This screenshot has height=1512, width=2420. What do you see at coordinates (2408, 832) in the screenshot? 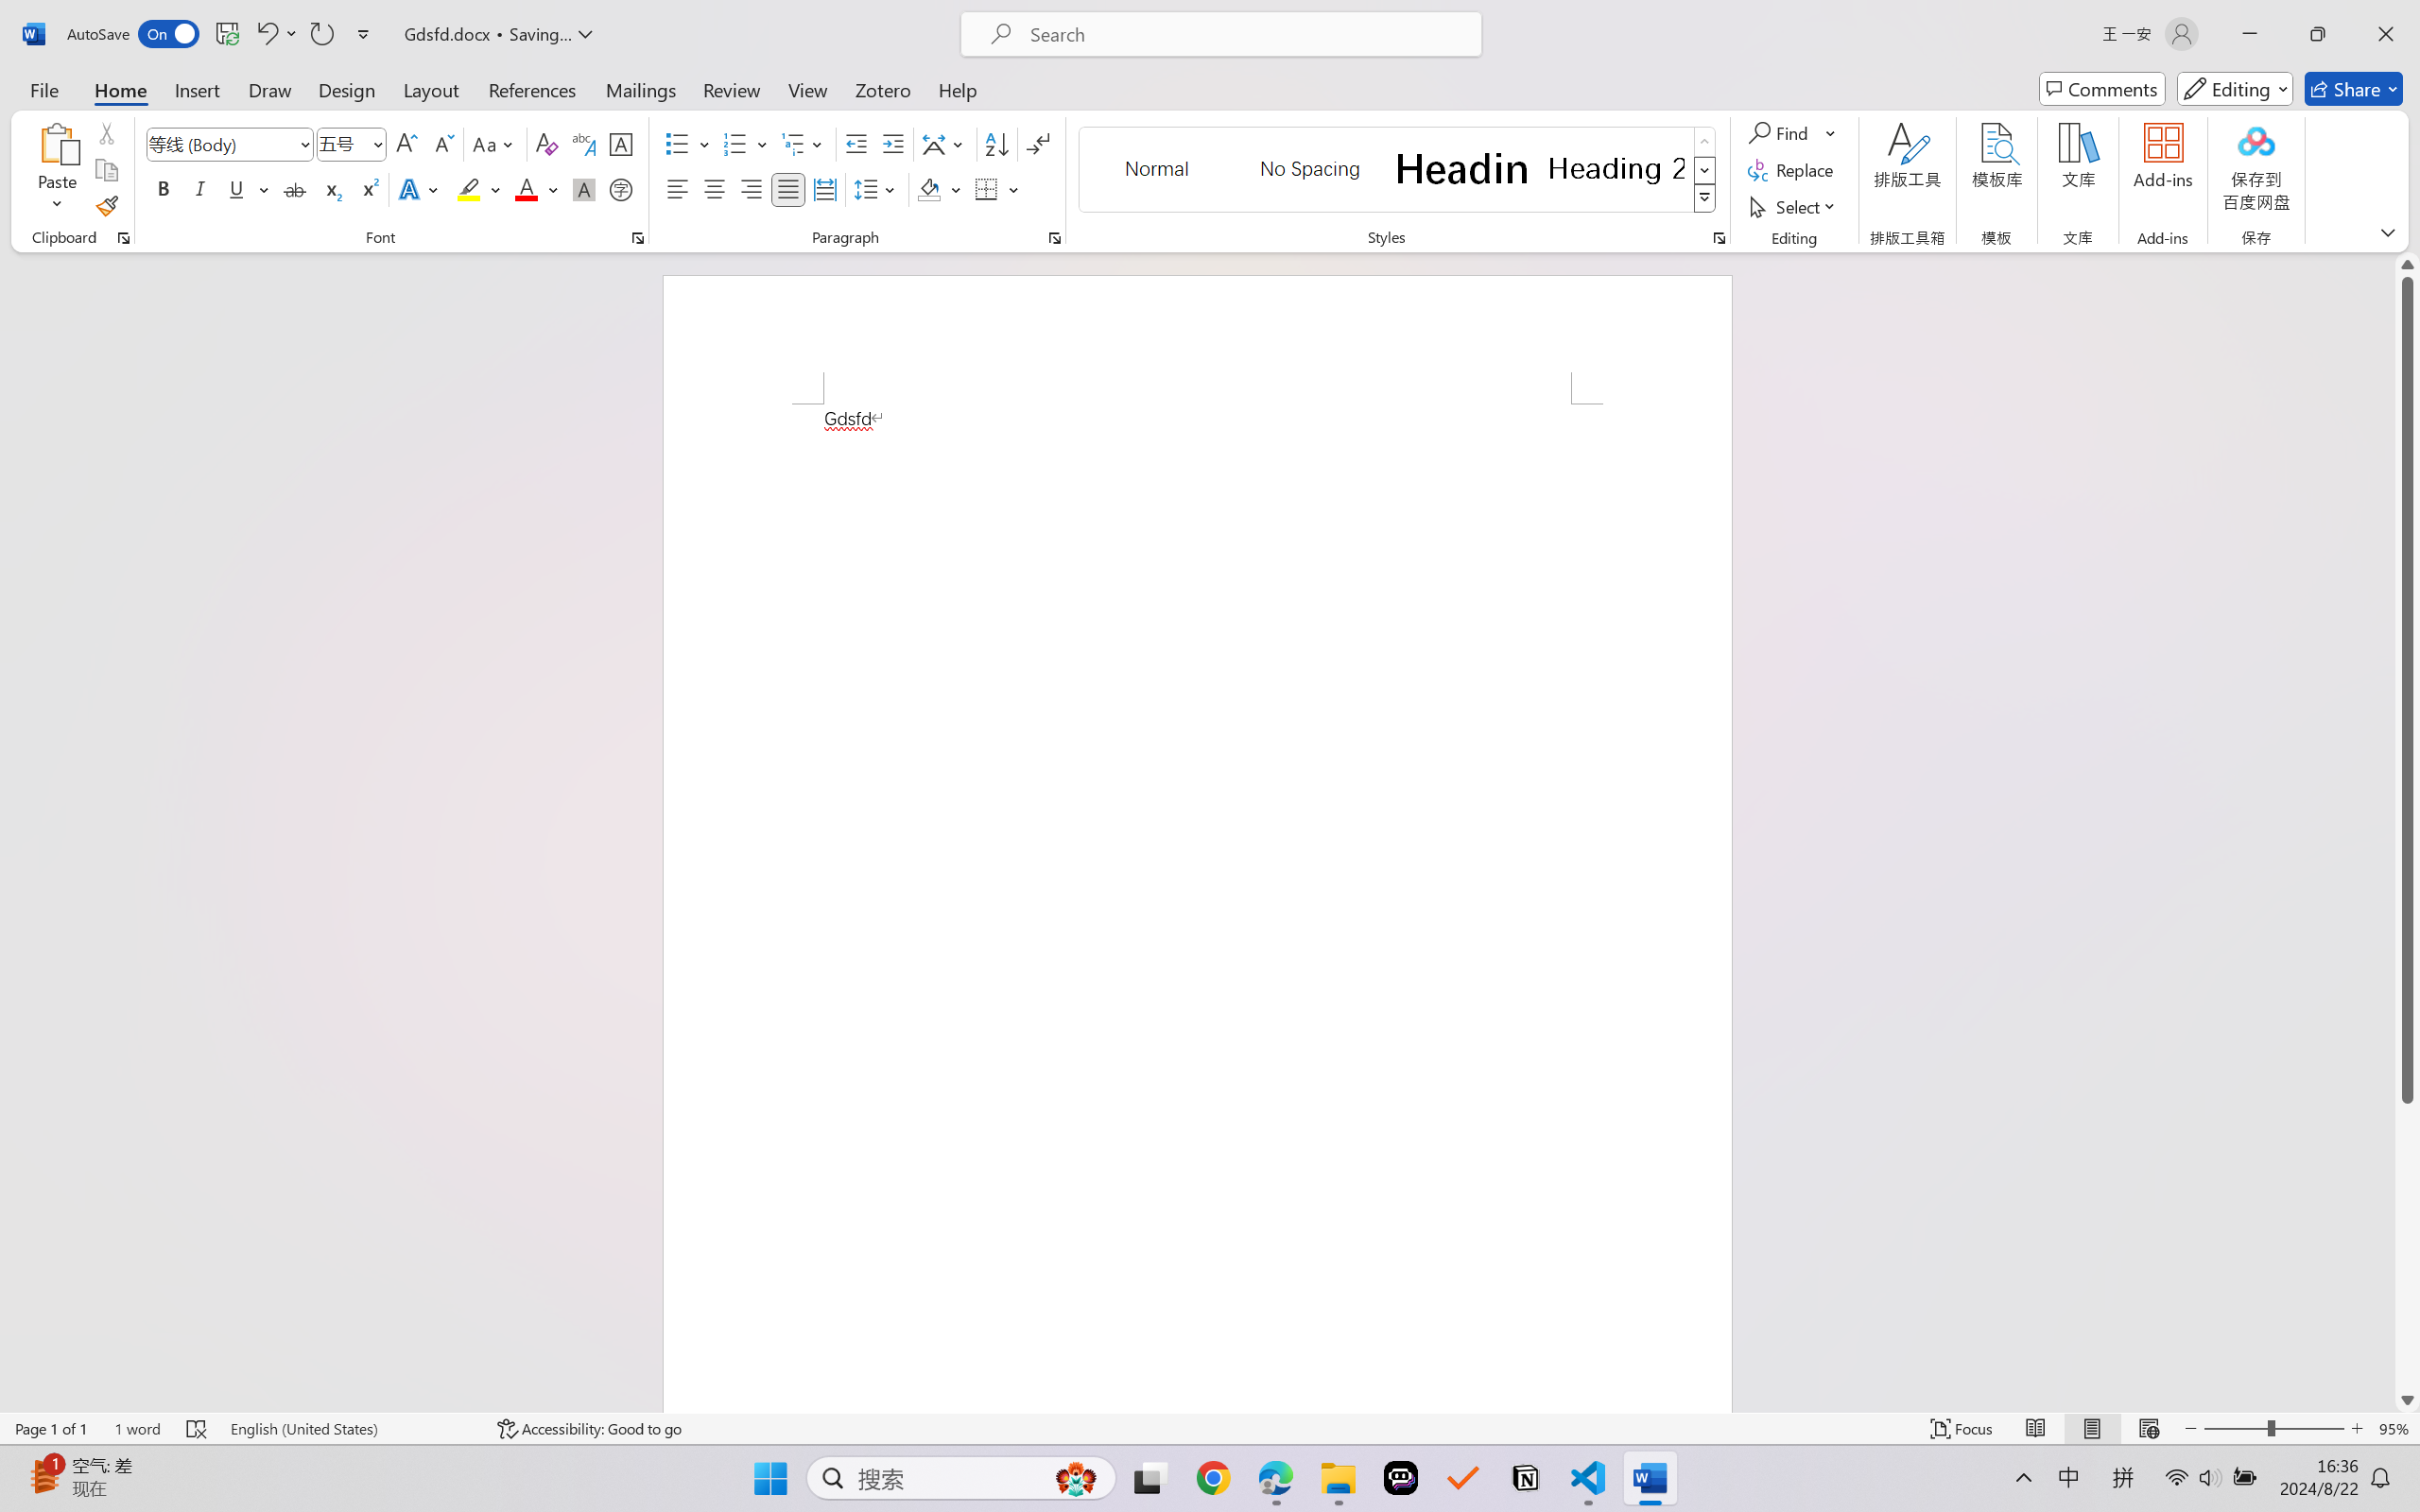
I see `Class: NetUIScrollBar` at bounding box center [2408, 832].